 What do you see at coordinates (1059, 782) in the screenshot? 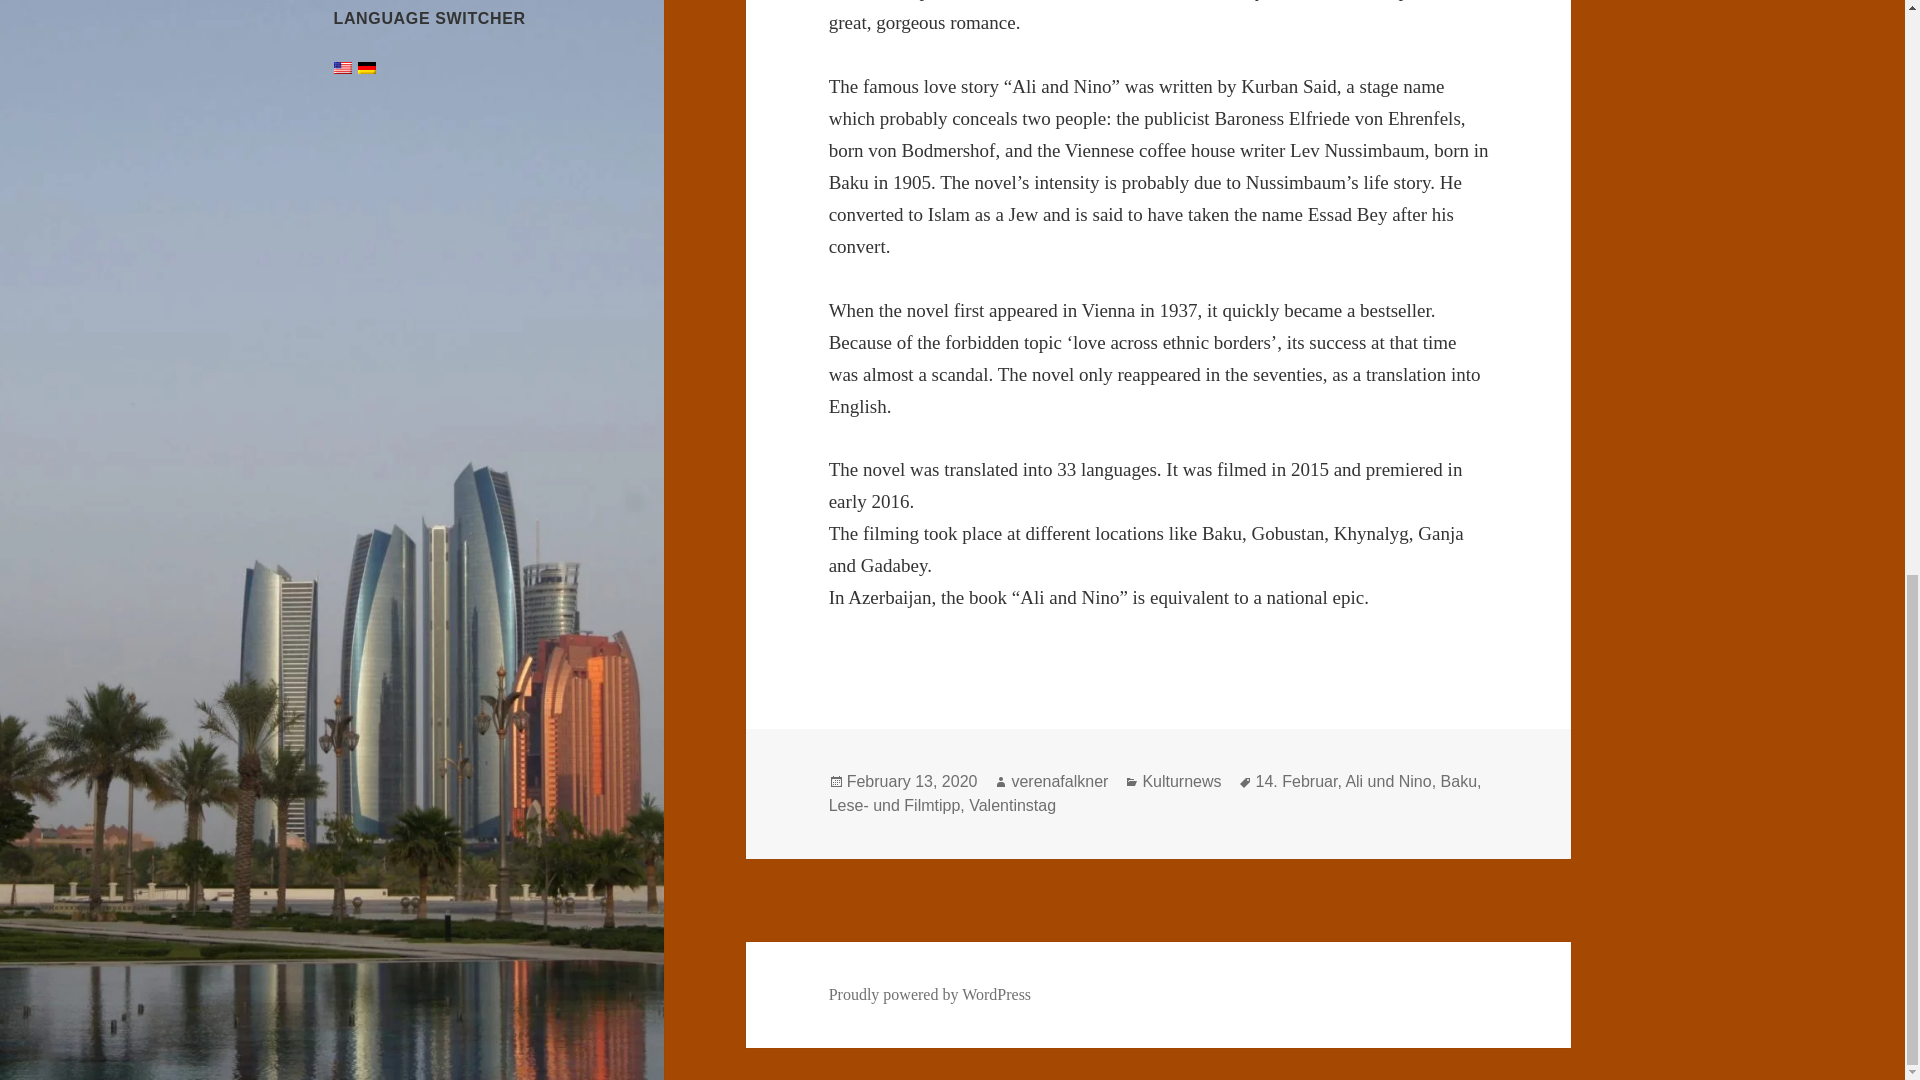
I see `verenafalkner` at bounding box center [1059, 782].